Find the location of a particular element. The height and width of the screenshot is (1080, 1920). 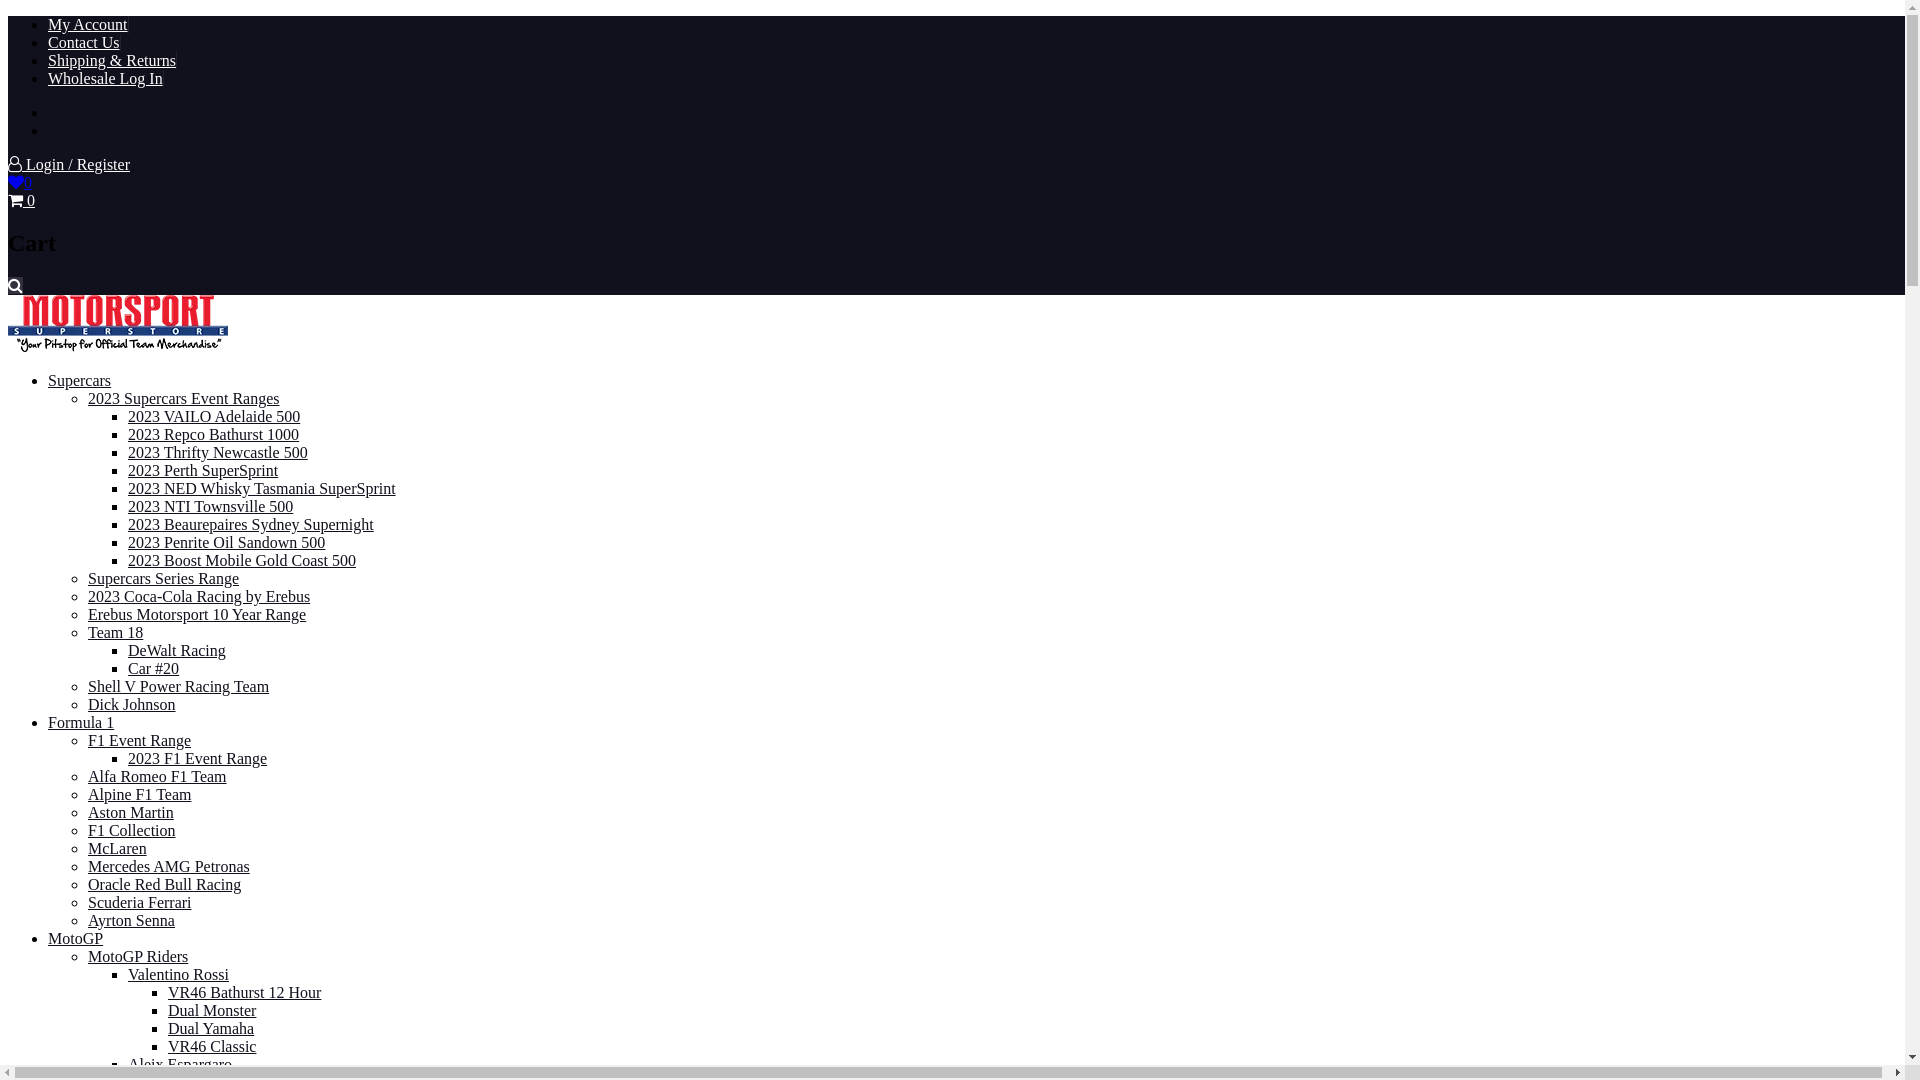

Mercedes AMG Petronas is located at coordinates (169, 866).